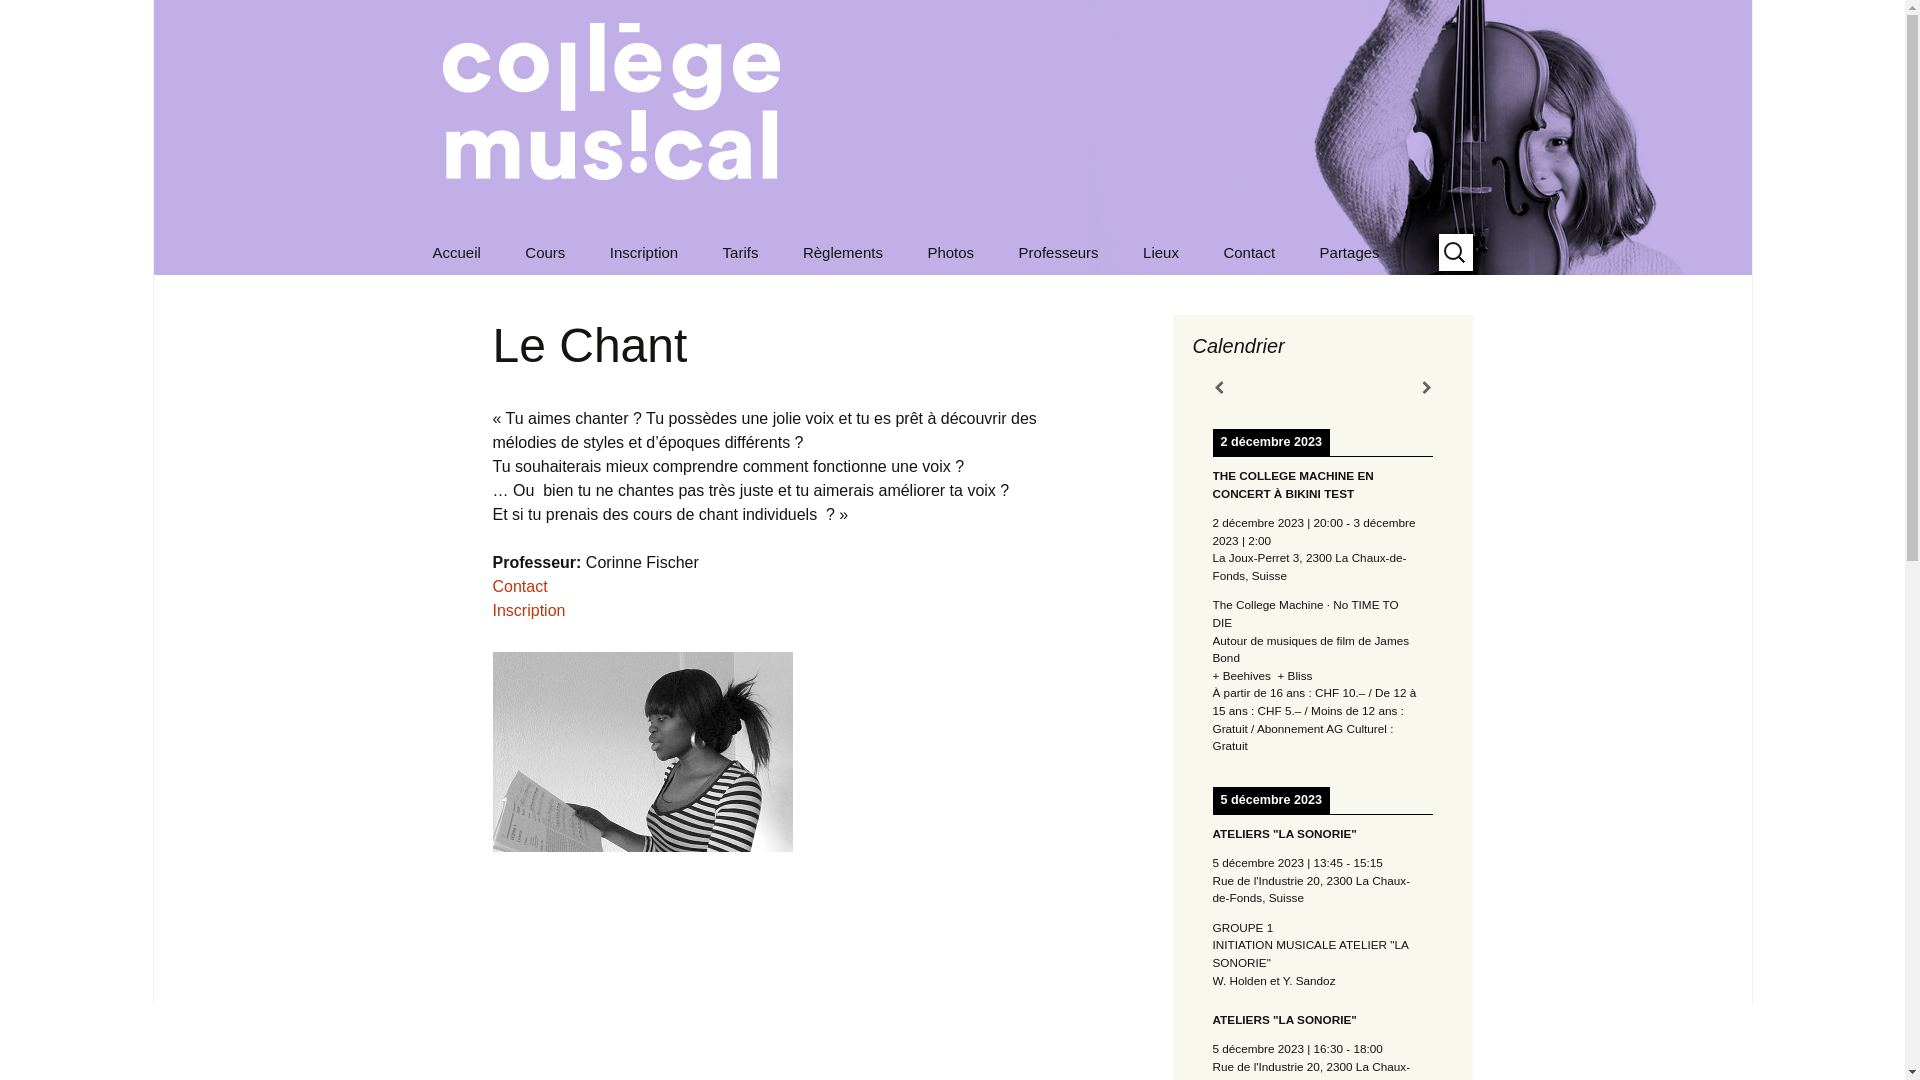 The height and width of the screenshot is (1080, 1920). What do you see at coordinates (741, 252) in the screenshot?
I see `Tarifs` at bounding box center [741, 252].